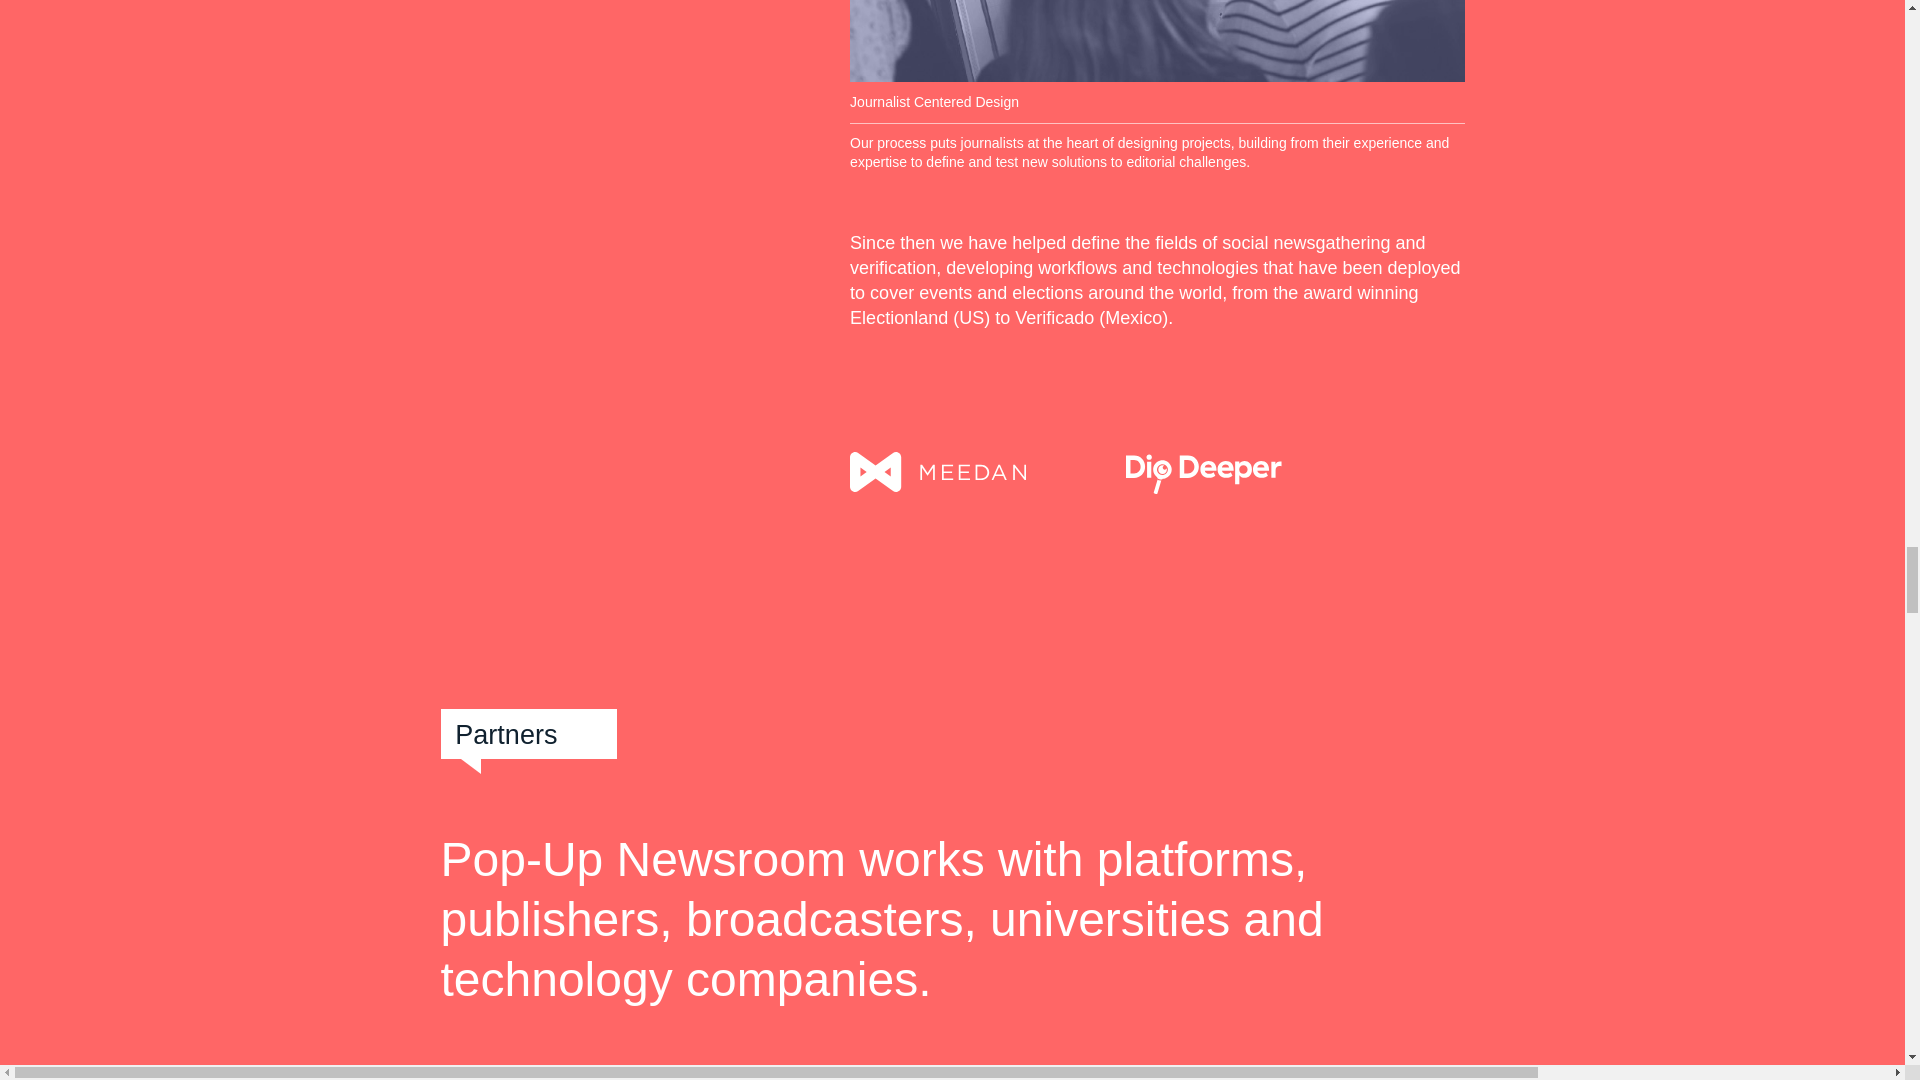 This screenshot has height=1080, width=1920. Describe the element at coordinates (1204, 474) in the screenshot. I see `Dig Deeper` at that location.